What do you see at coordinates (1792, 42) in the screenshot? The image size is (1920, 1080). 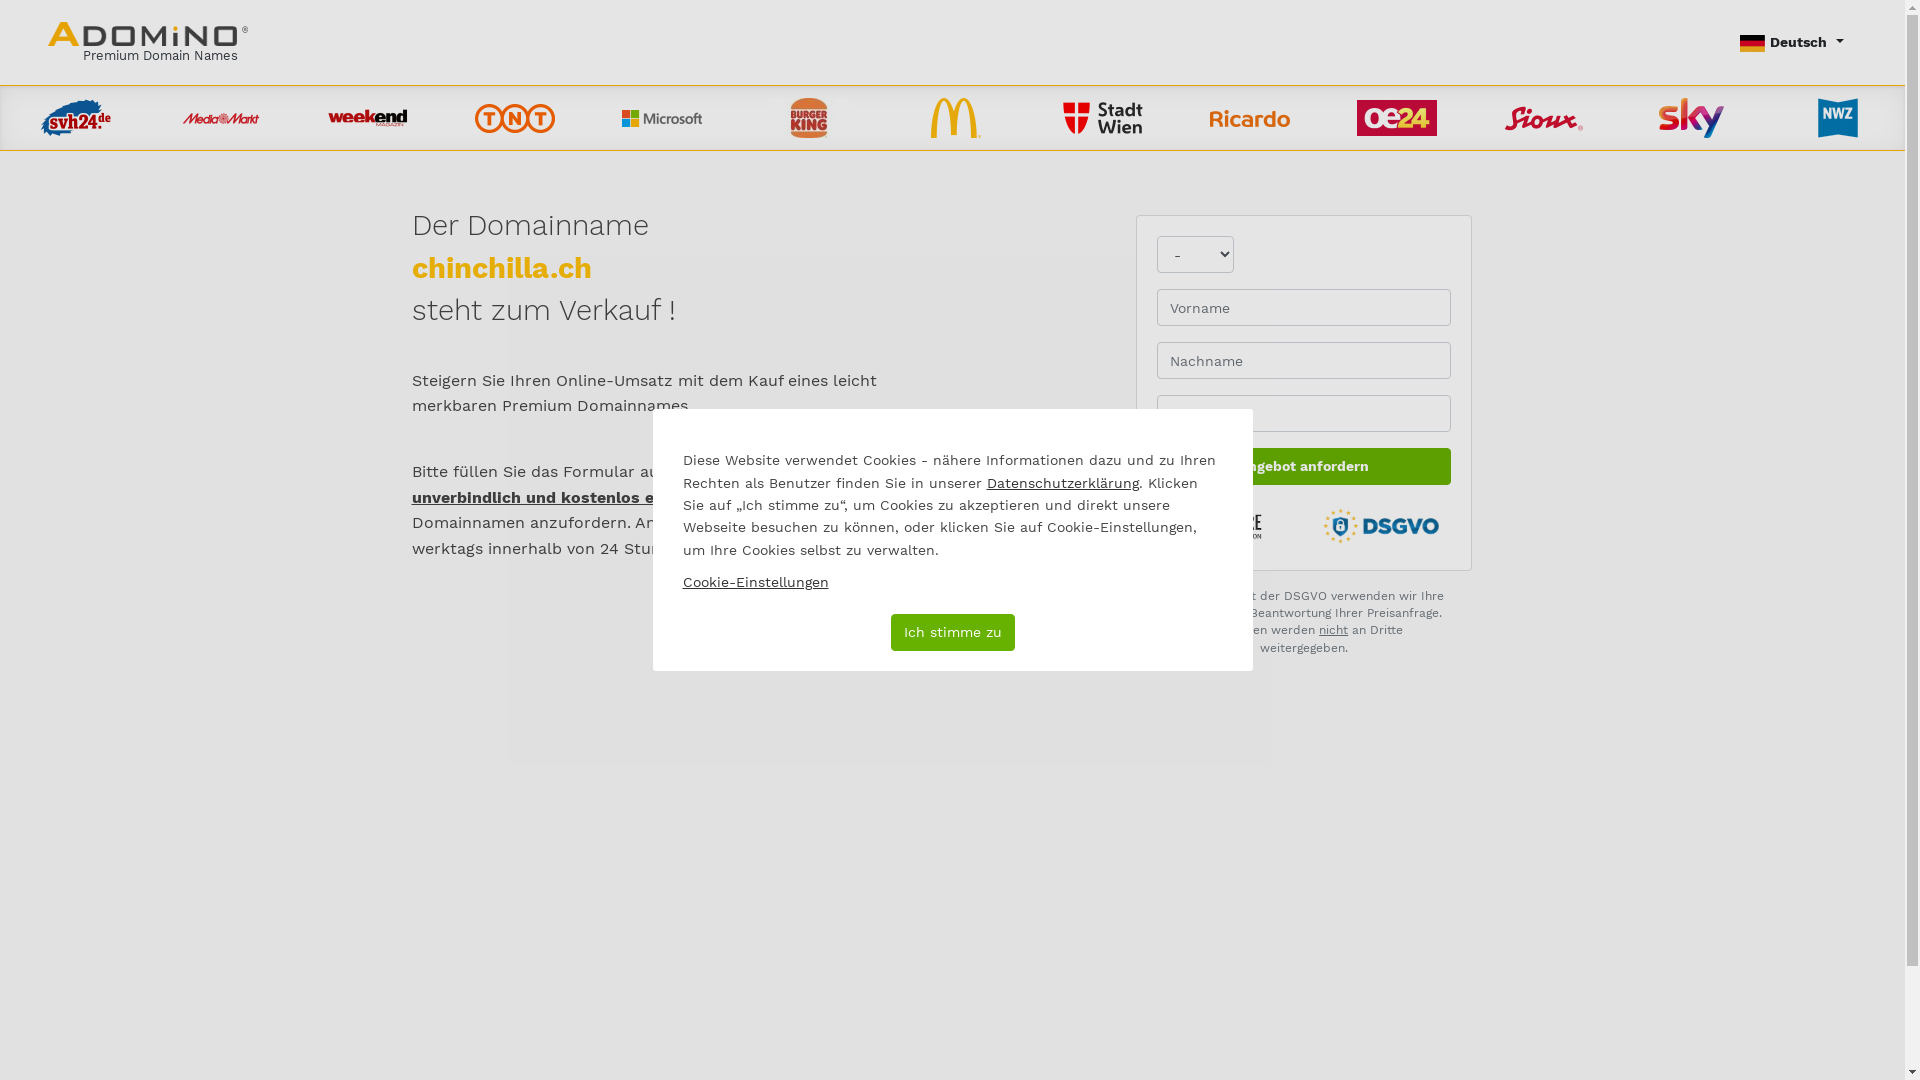 I see `Deutsch` at bounding box center [1792, 42].